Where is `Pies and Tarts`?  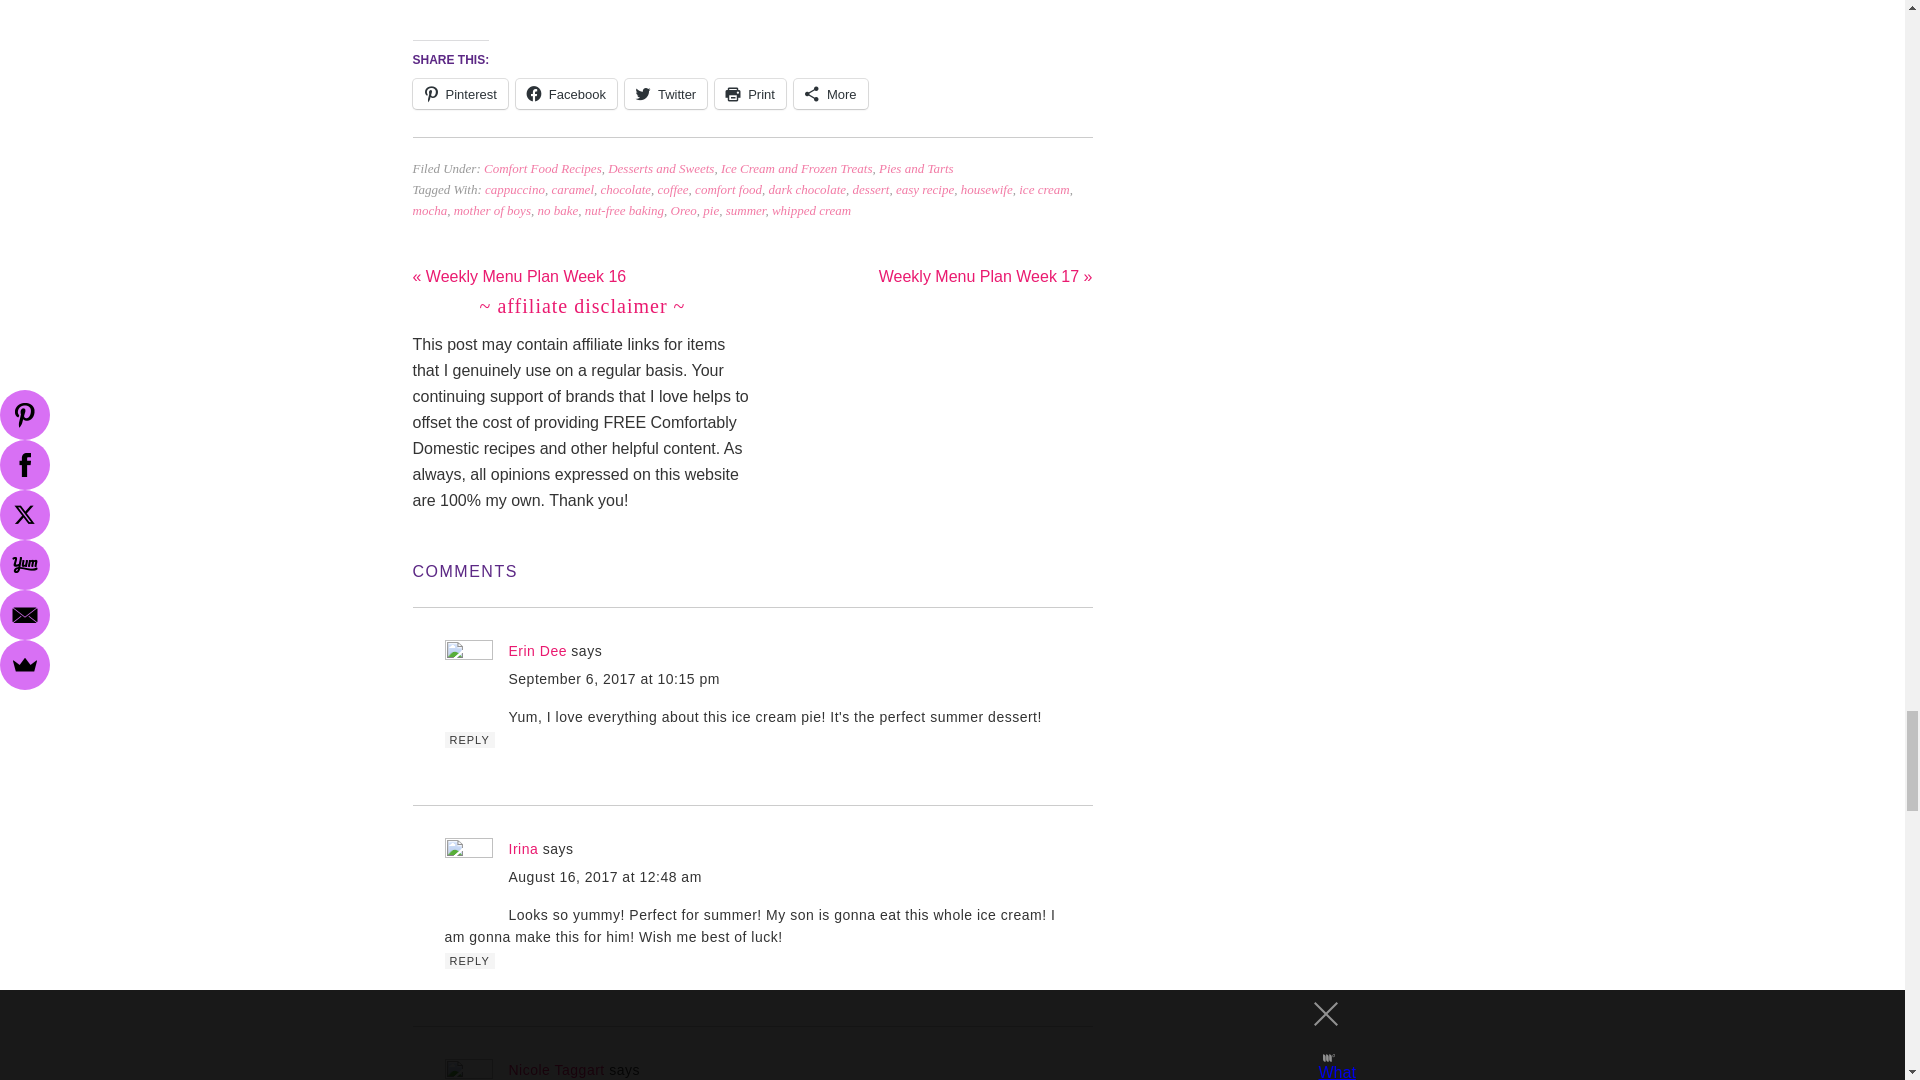 Pies and Tarts is located at coordinates (916, 168).